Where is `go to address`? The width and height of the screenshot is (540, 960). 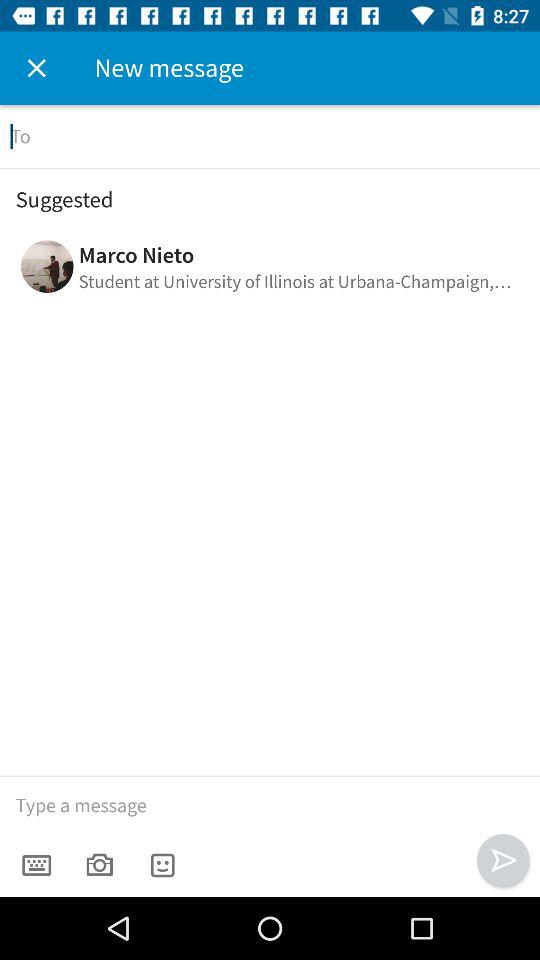
go to address is located at coordinates (270, 136).